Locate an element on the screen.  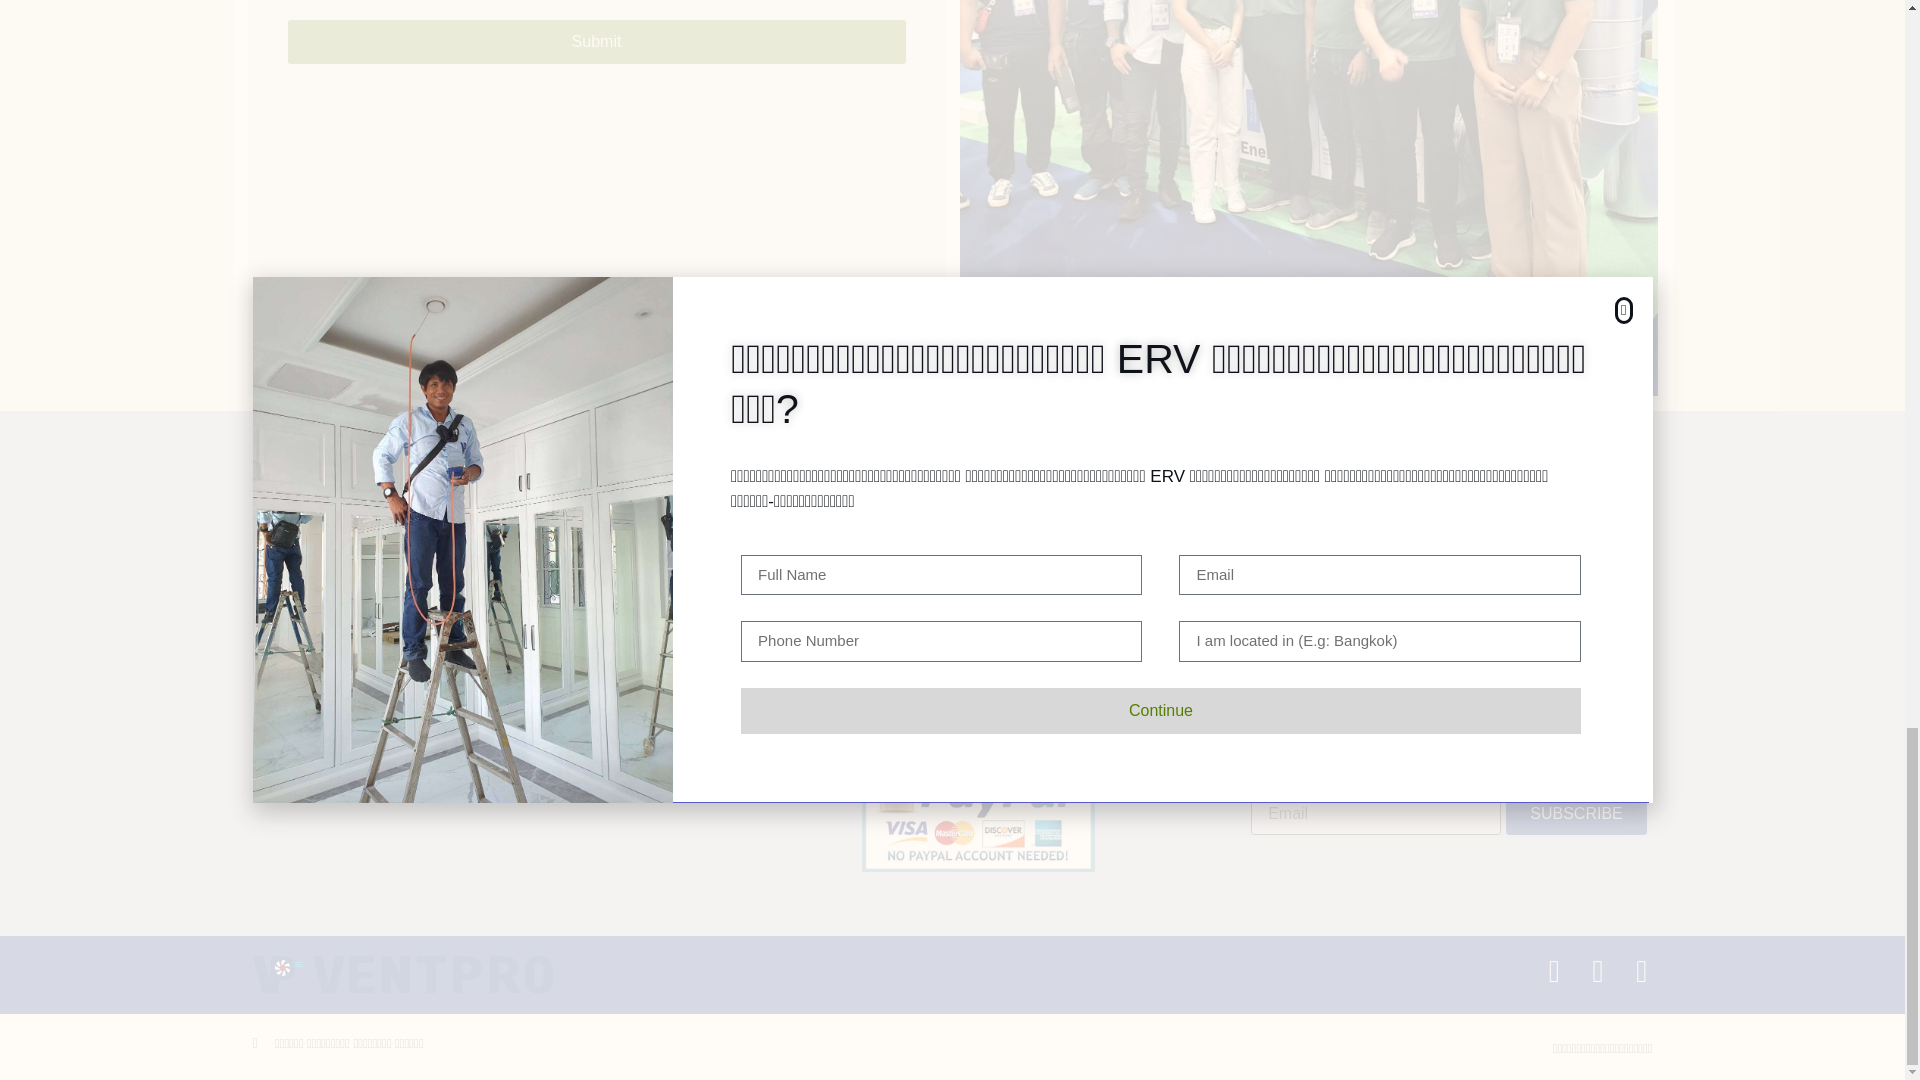
Moderate is located at coordinates (1395, 578).